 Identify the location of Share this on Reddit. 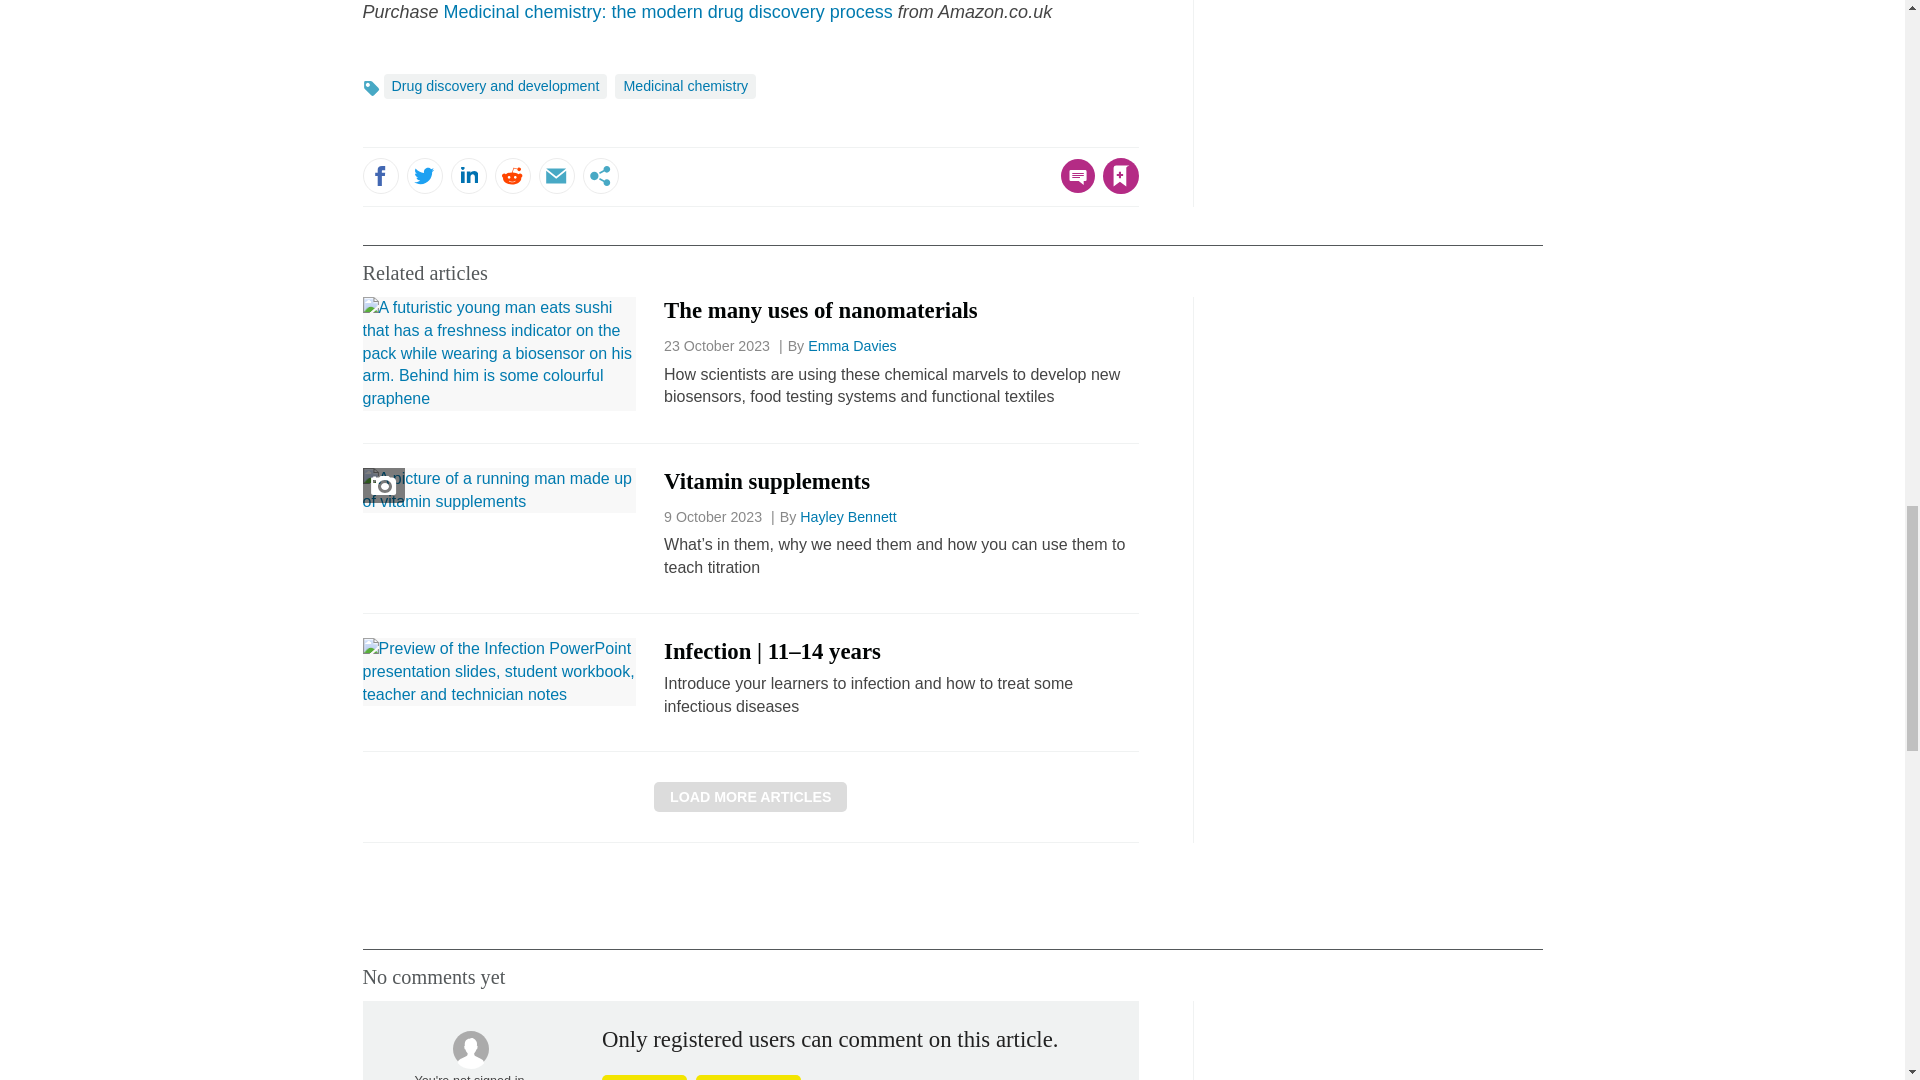
(511, 176).